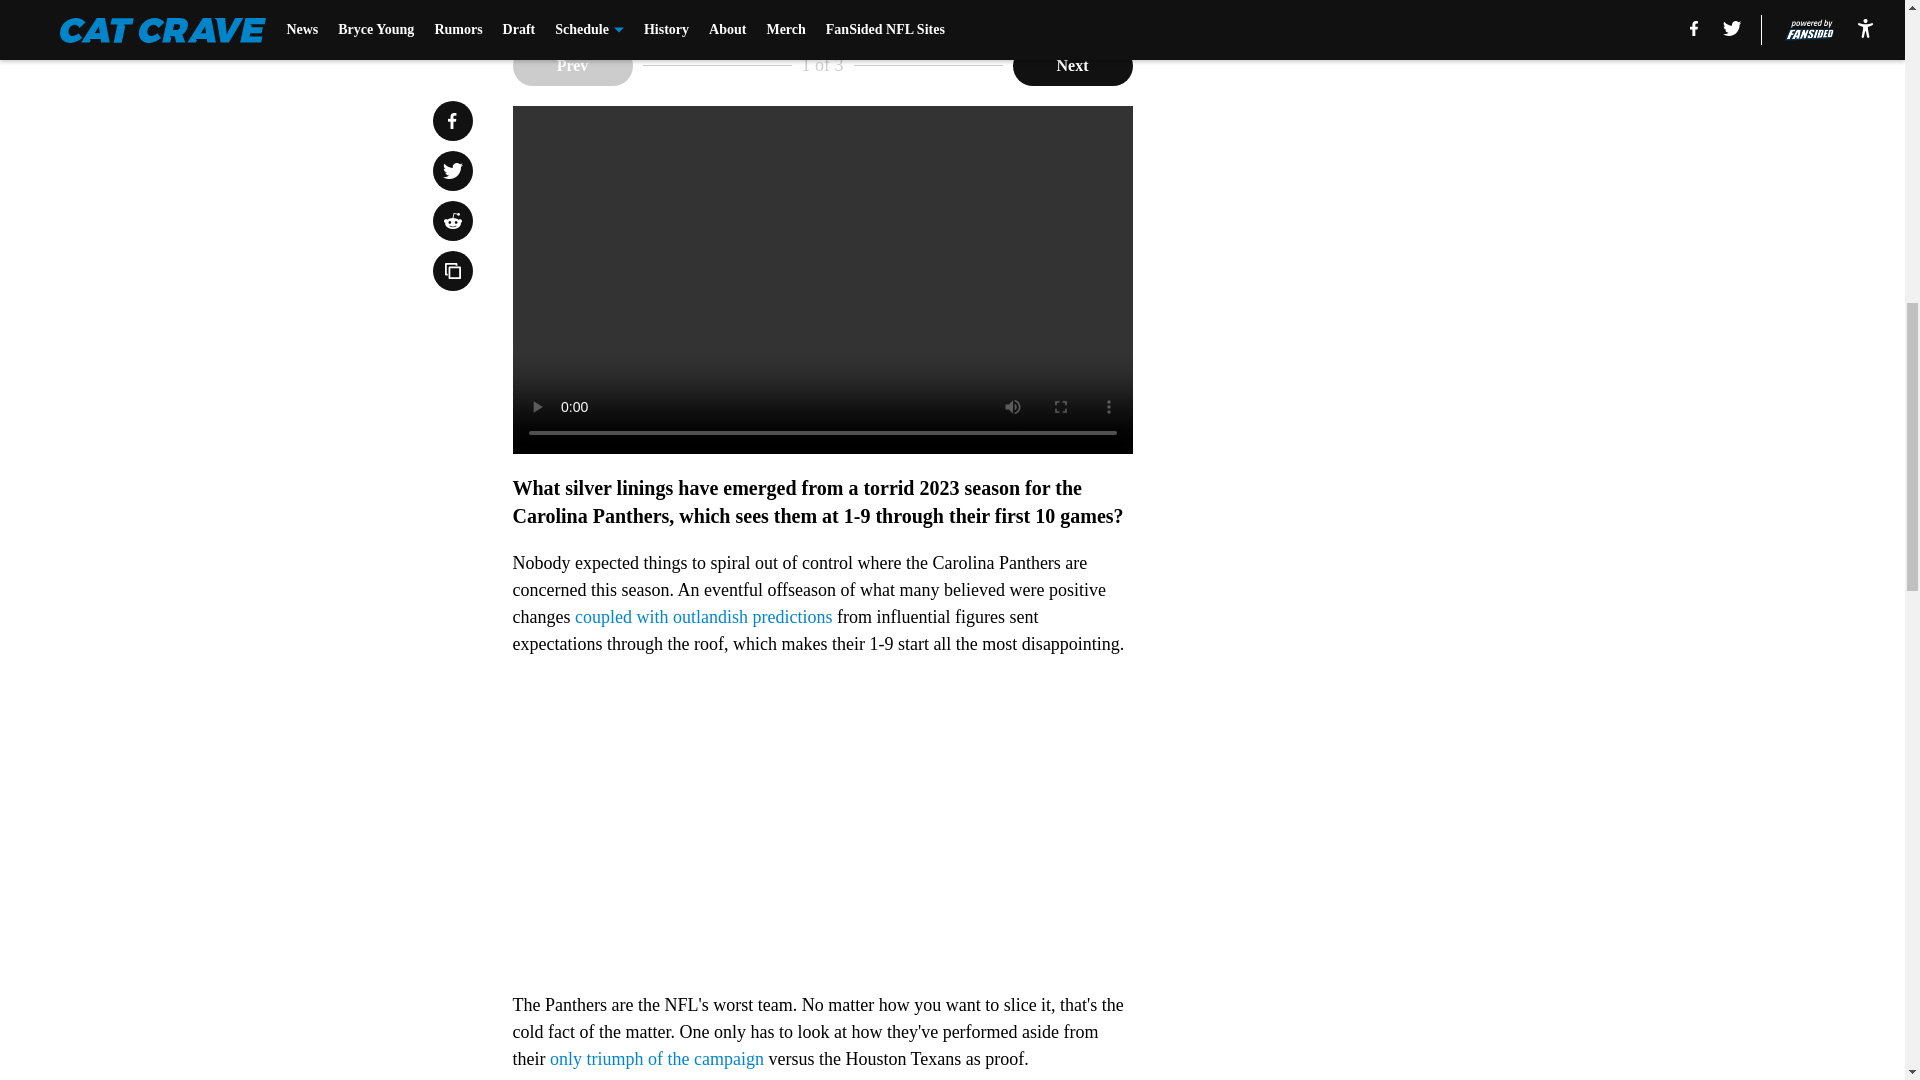 The height and width of the screenshot is (1080, 1920). I want to click on only triumph of the campaign, so click(656, 1058).